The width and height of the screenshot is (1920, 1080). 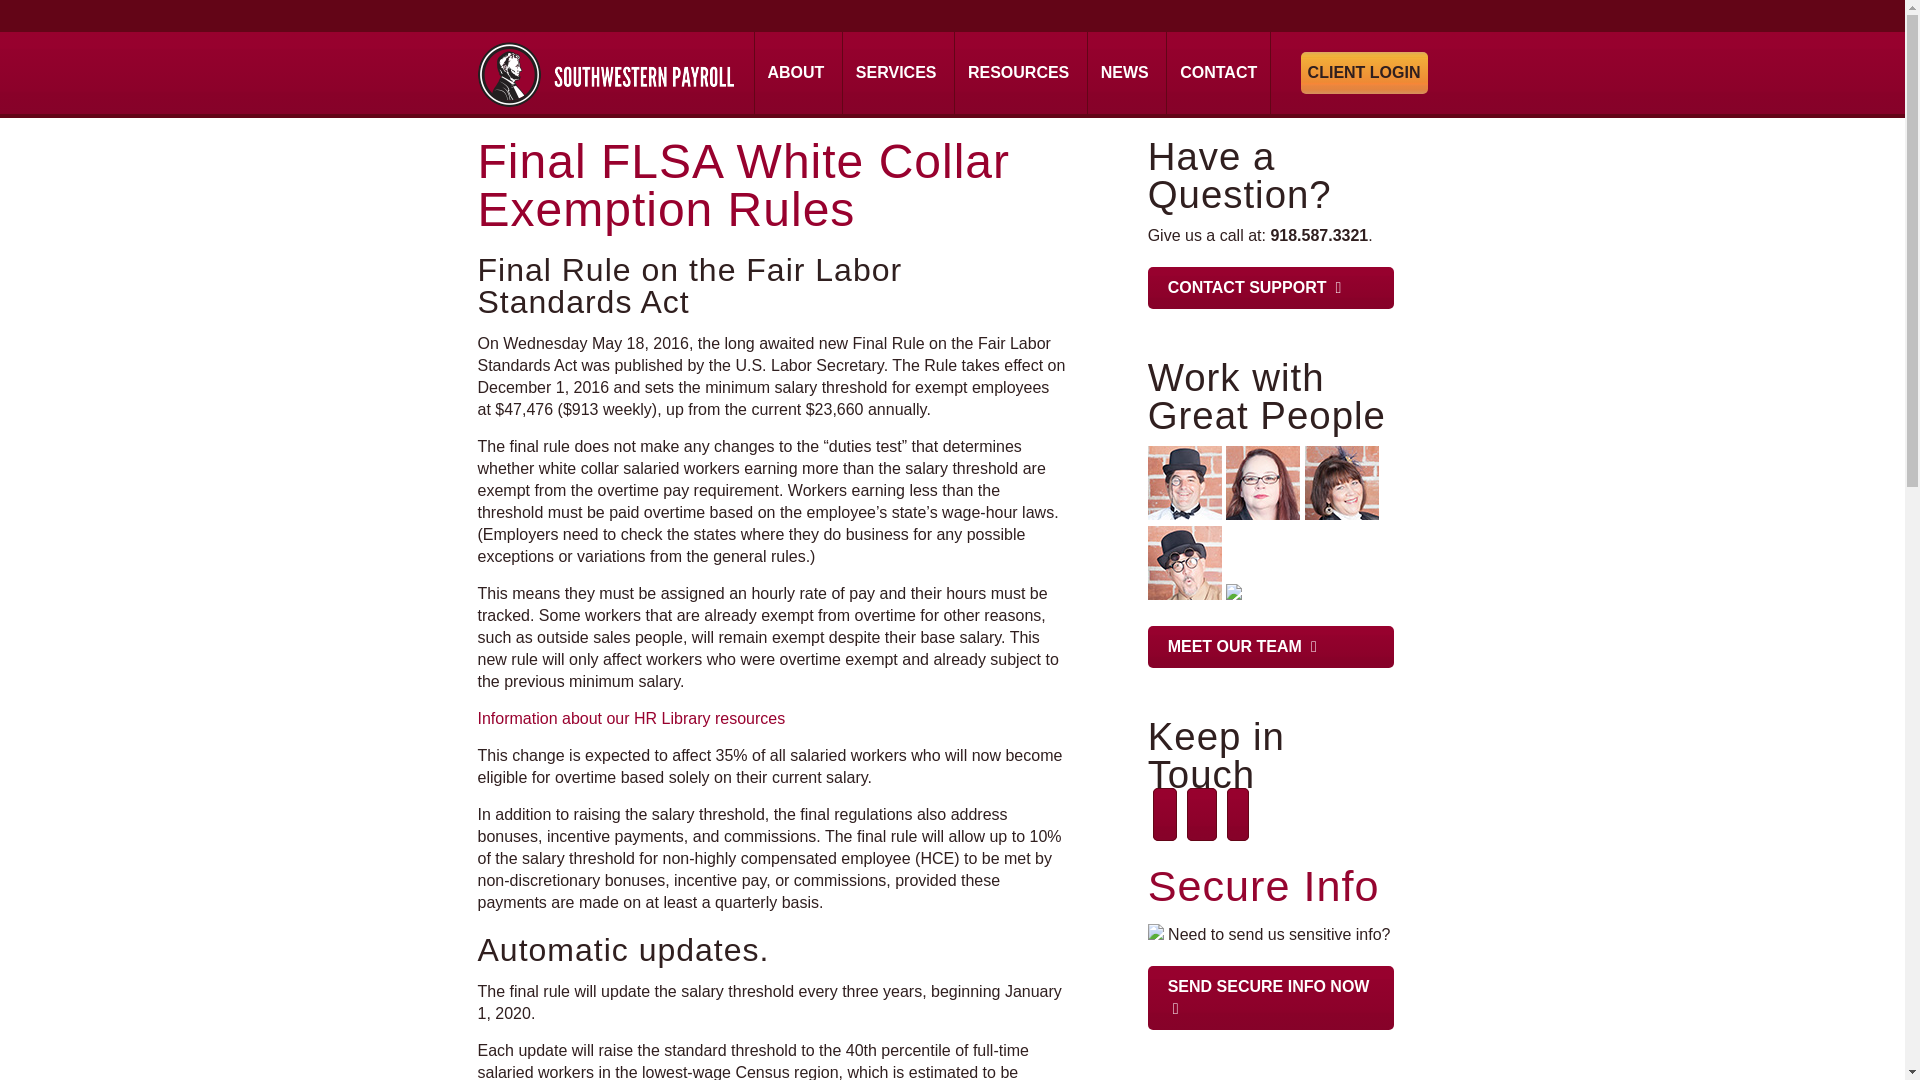 I want to click on ABOUT, so click(x=796, y=72).